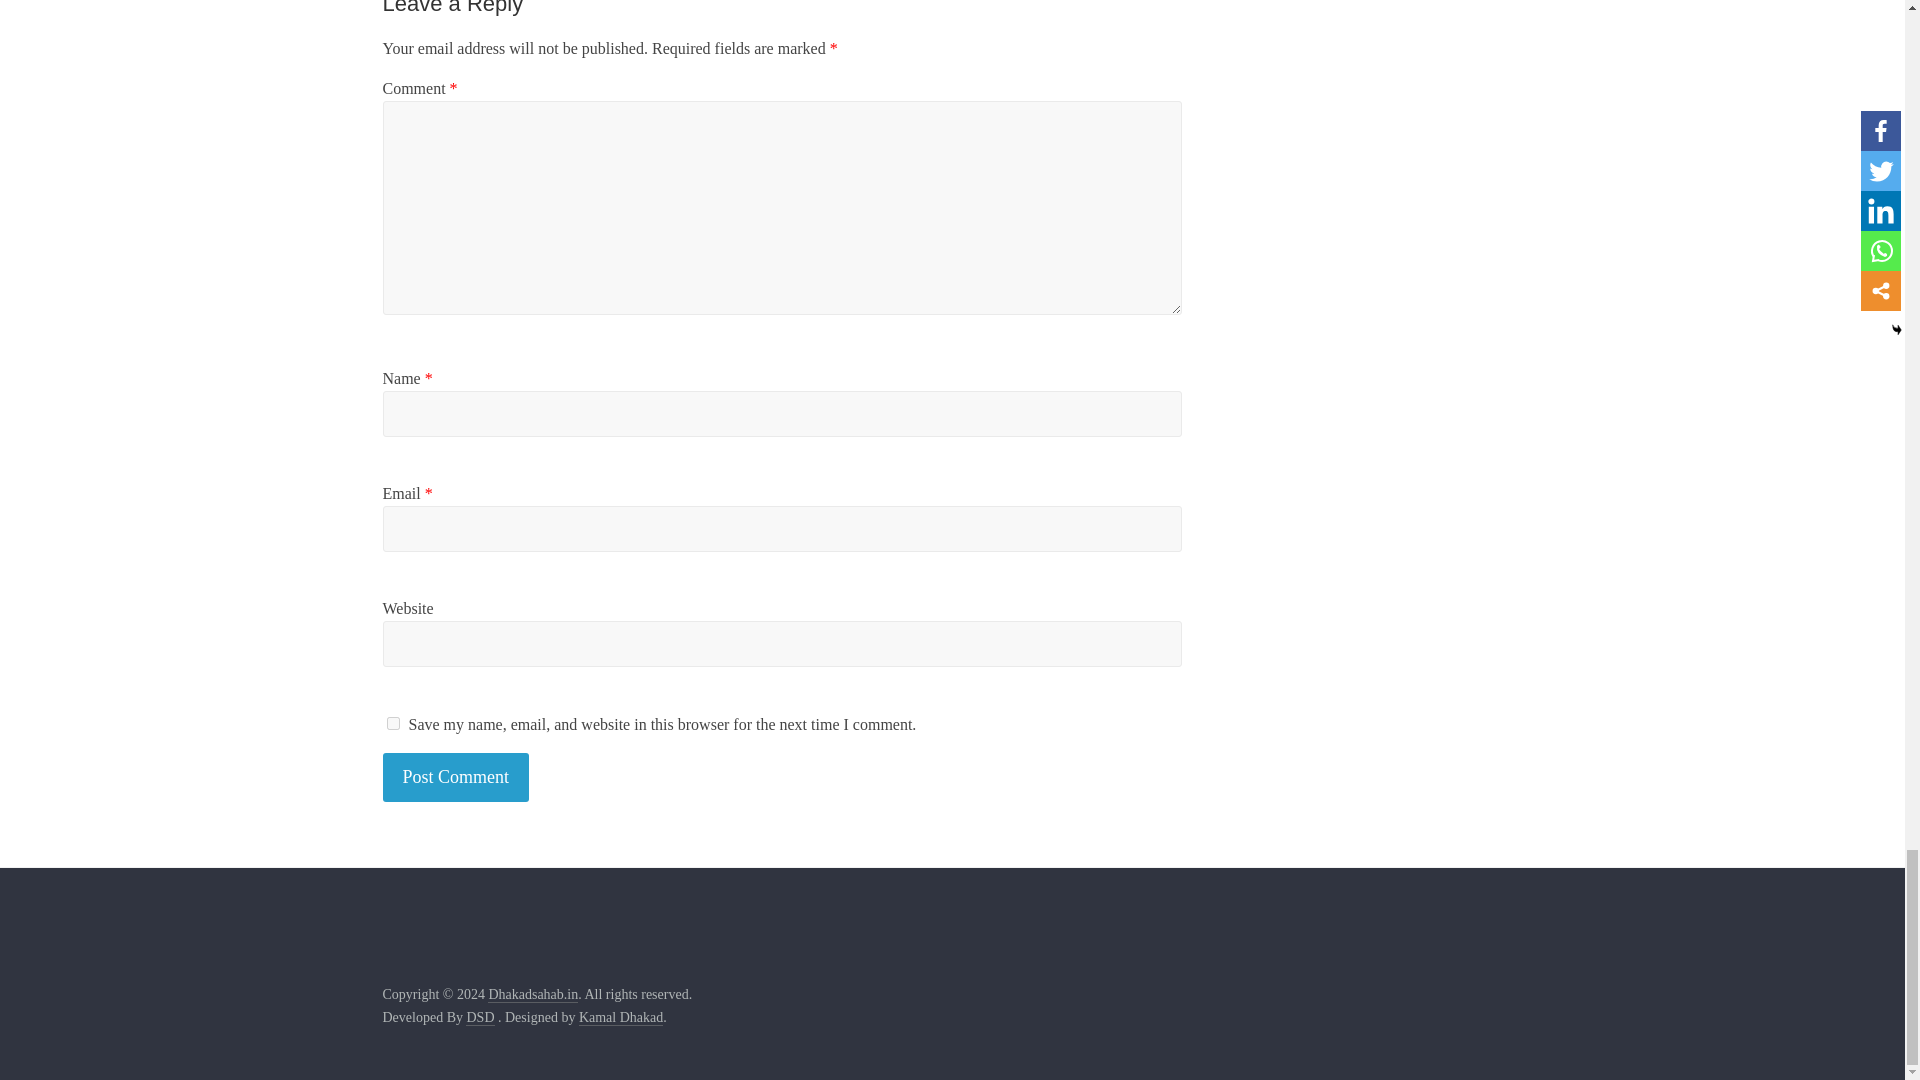 The width and height of the screenshot is (1920, 1080). What do you see at coordinates (456, 777) in the screenshot?
I see `Post Comment` at bounding box center [456, 777].